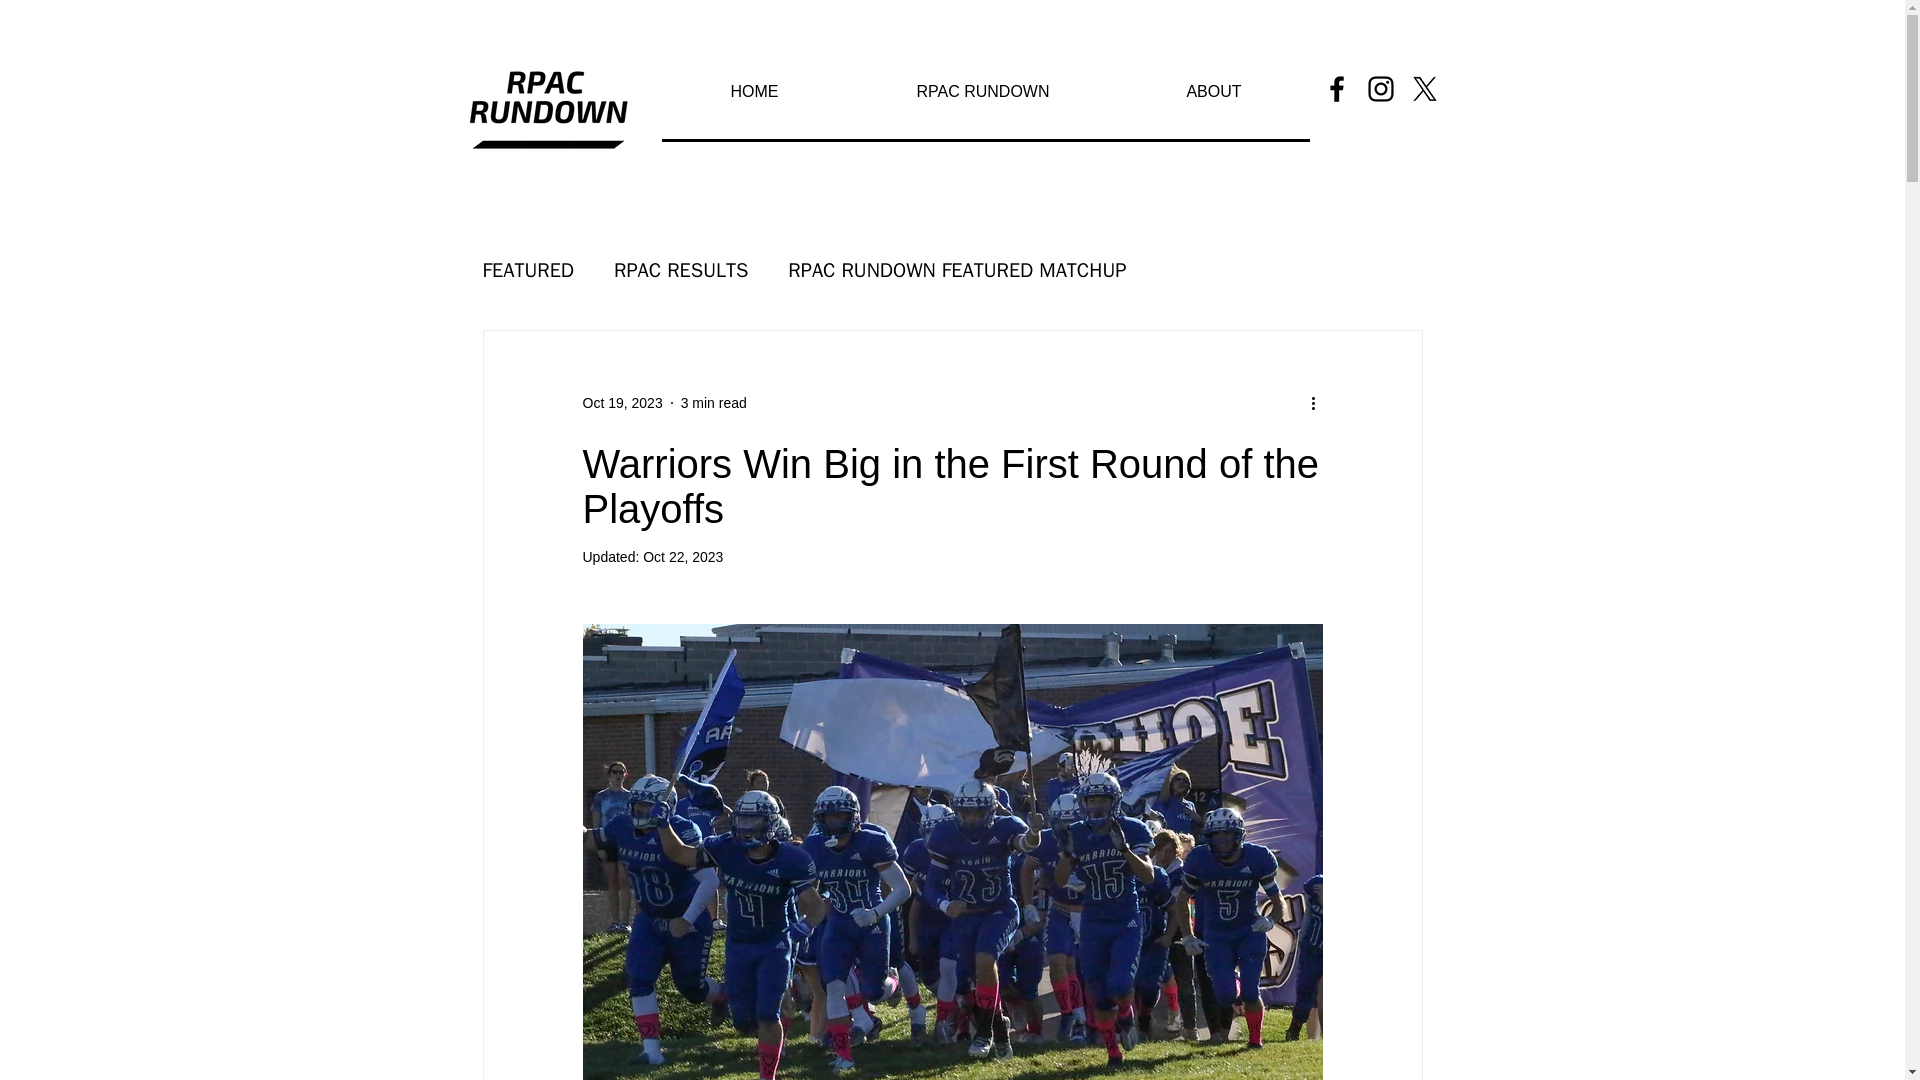 The height and width of the screenshot is (1080, 1920). I want to click on Oct 22, 2023, so click(683, 556).